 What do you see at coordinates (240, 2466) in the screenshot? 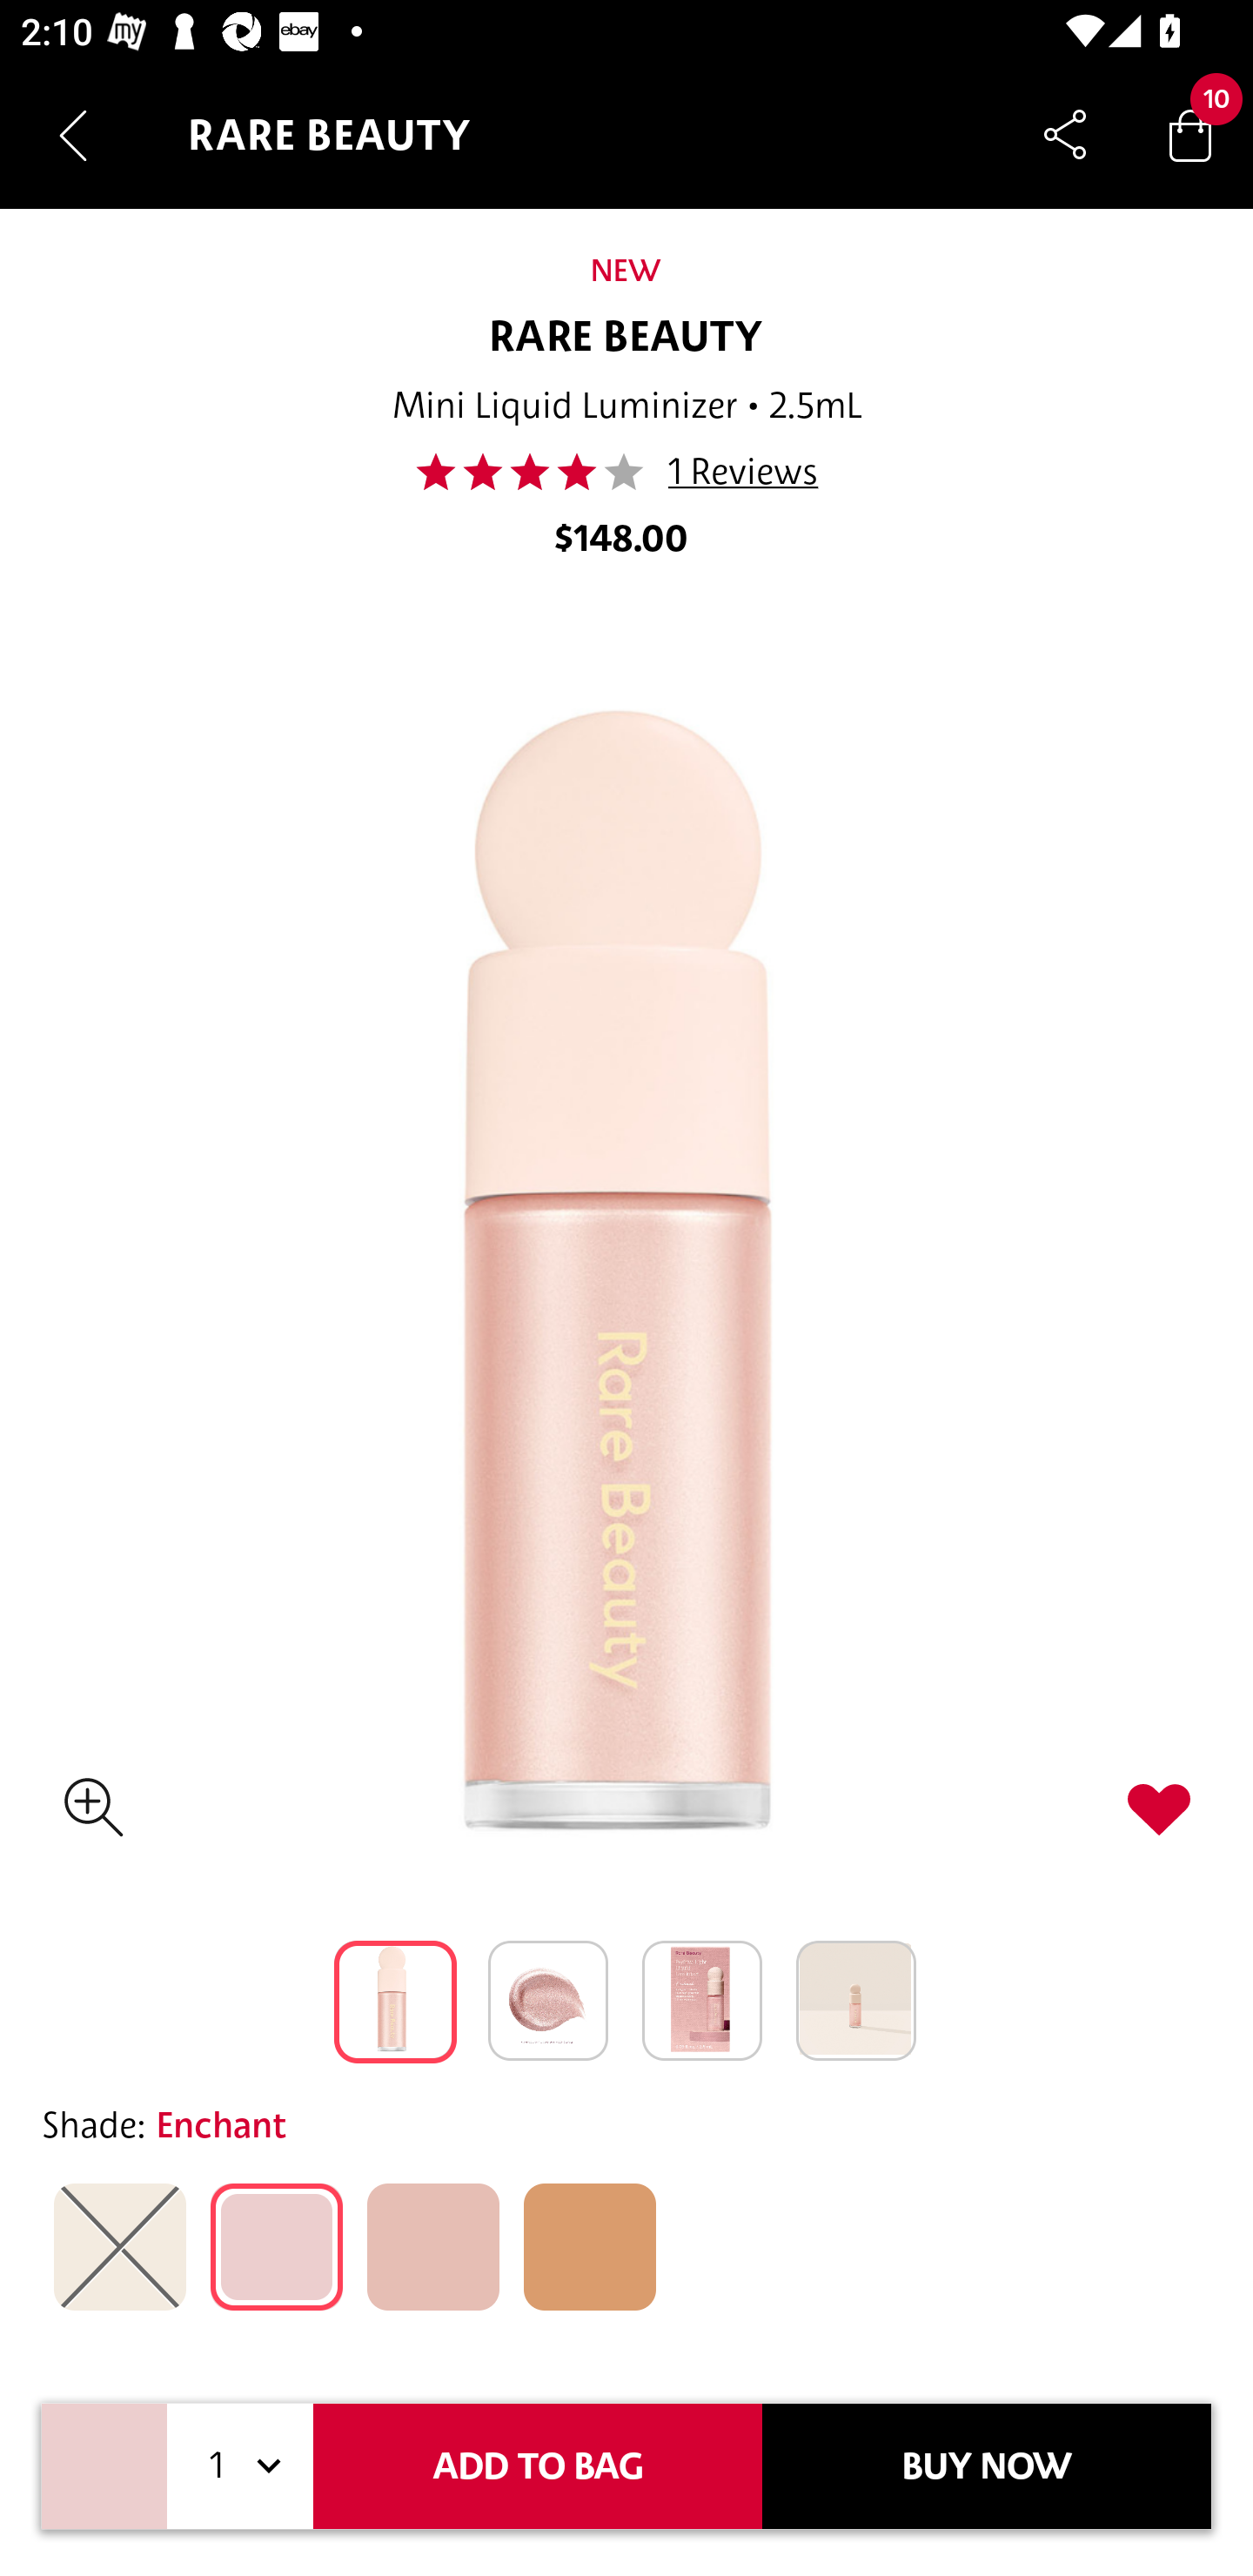
I see `1` at bounding box center [240, 2466].